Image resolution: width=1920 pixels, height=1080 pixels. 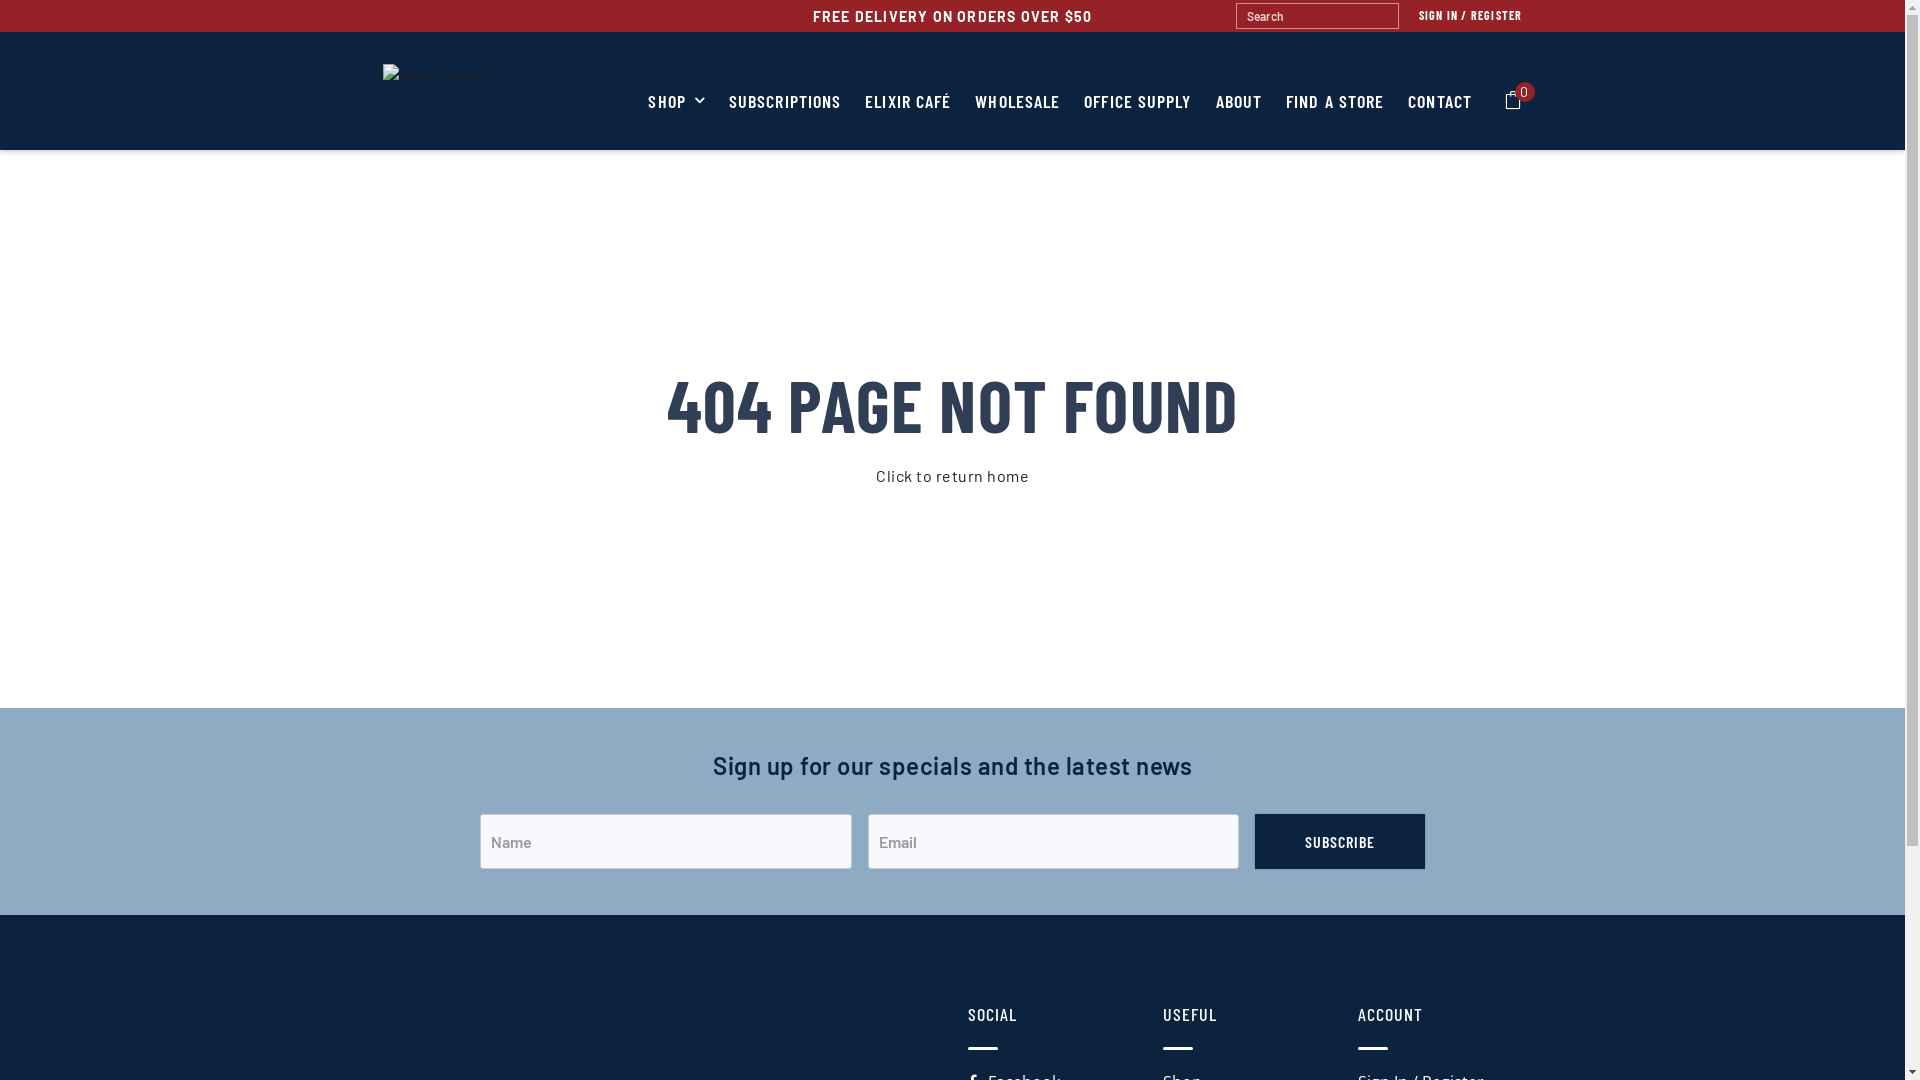 What do you see at coordinates (1434, 107) in the screenshot?
I see `CONTACT` at bounding box center [1434, 107].